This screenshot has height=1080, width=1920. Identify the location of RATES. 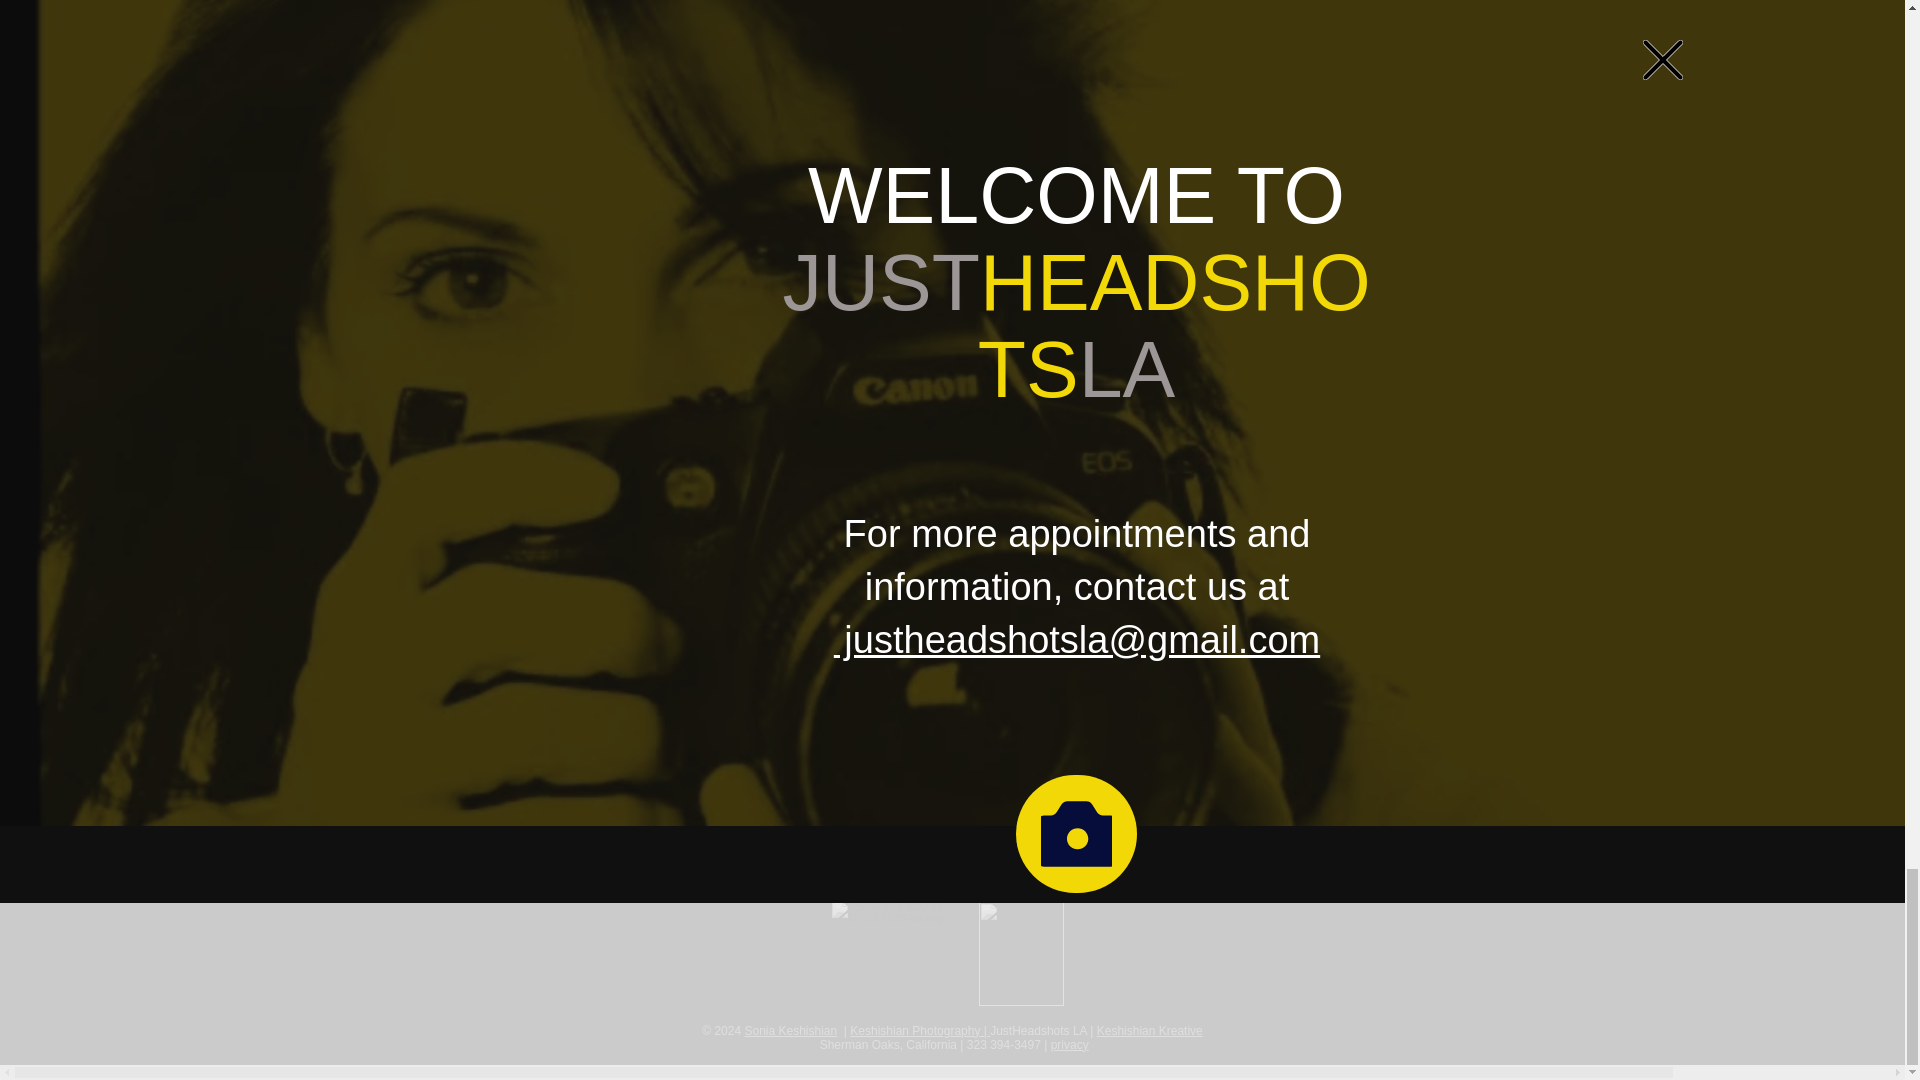
(978, 350).